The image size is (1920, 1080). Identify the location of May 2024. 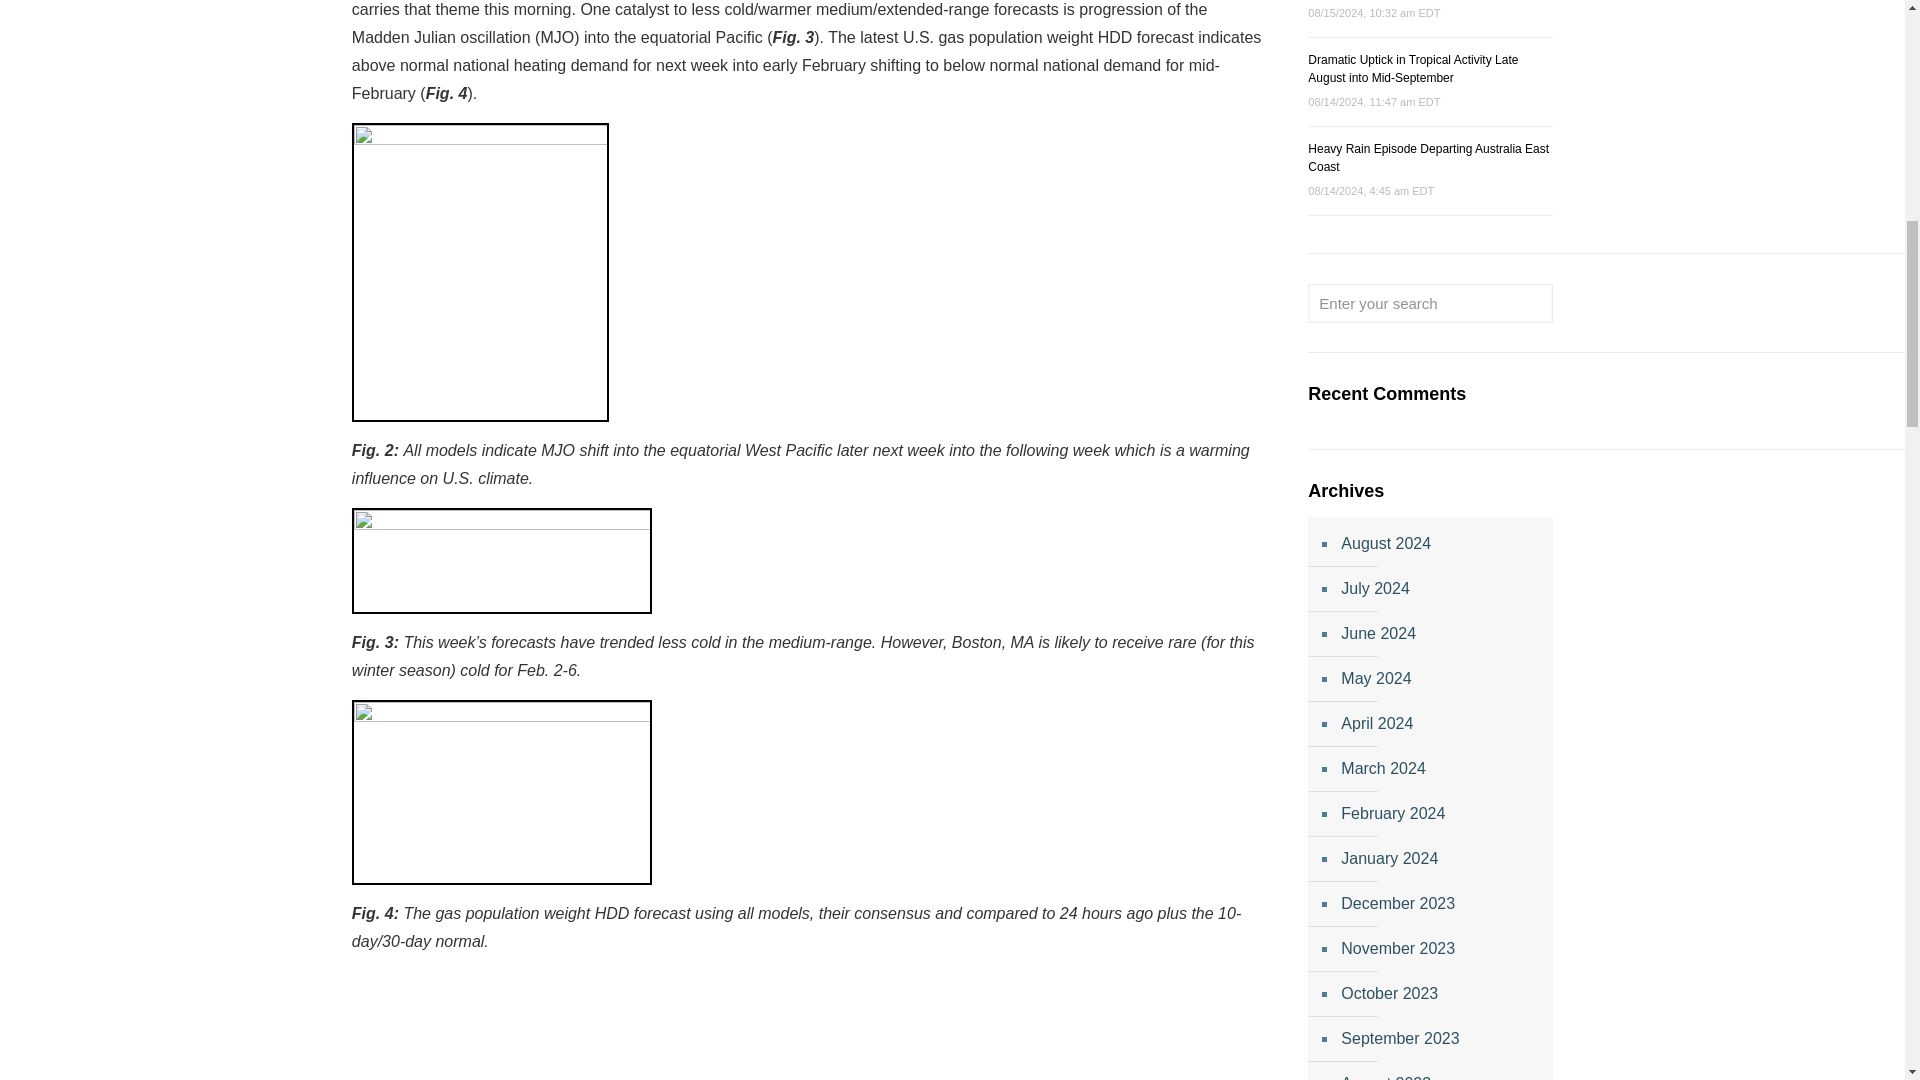
(1440, 679).